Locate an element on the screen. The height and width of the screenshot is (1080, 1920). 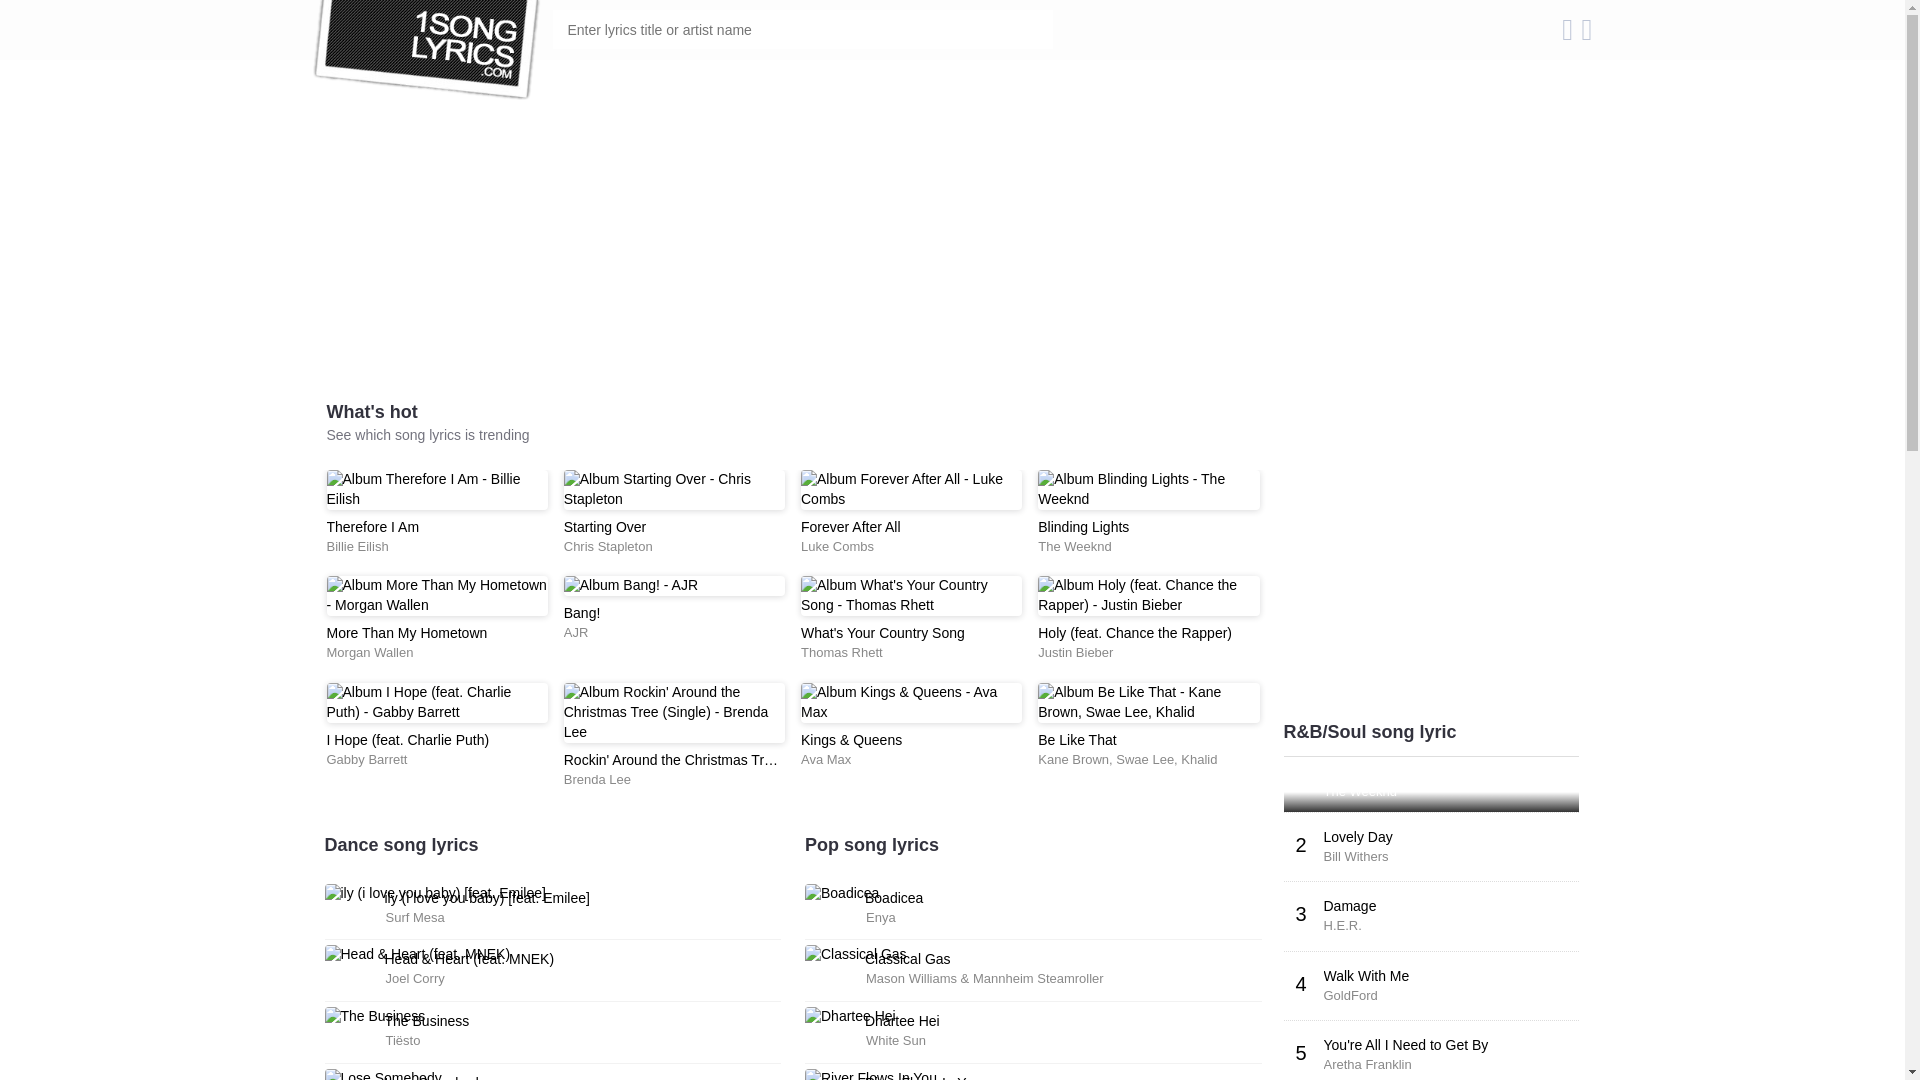
Holy (feat. Chance the Rapper) is located at coordinates (1135, 633).